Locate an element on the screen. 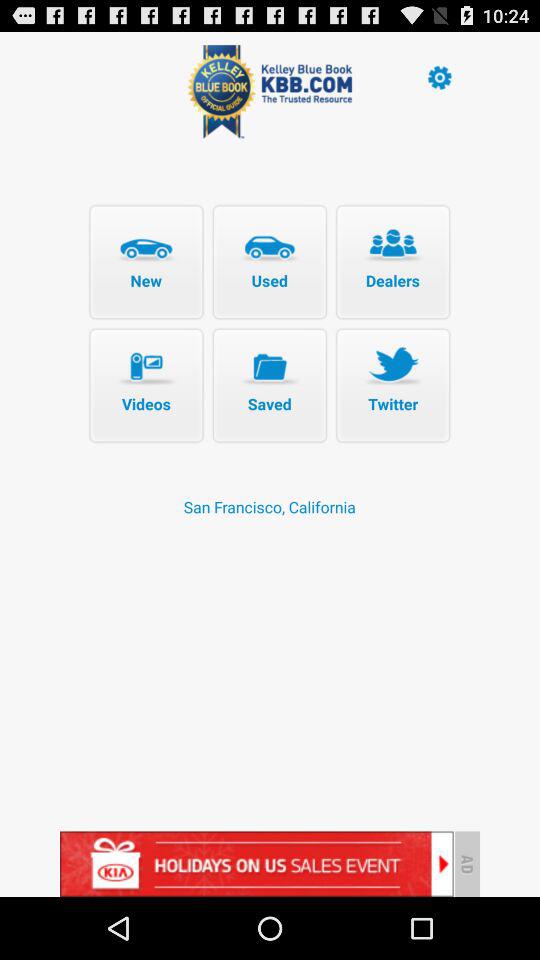 The height and width of the screenshot is (960, 540). advertisement is located at coordinates (256, 864).